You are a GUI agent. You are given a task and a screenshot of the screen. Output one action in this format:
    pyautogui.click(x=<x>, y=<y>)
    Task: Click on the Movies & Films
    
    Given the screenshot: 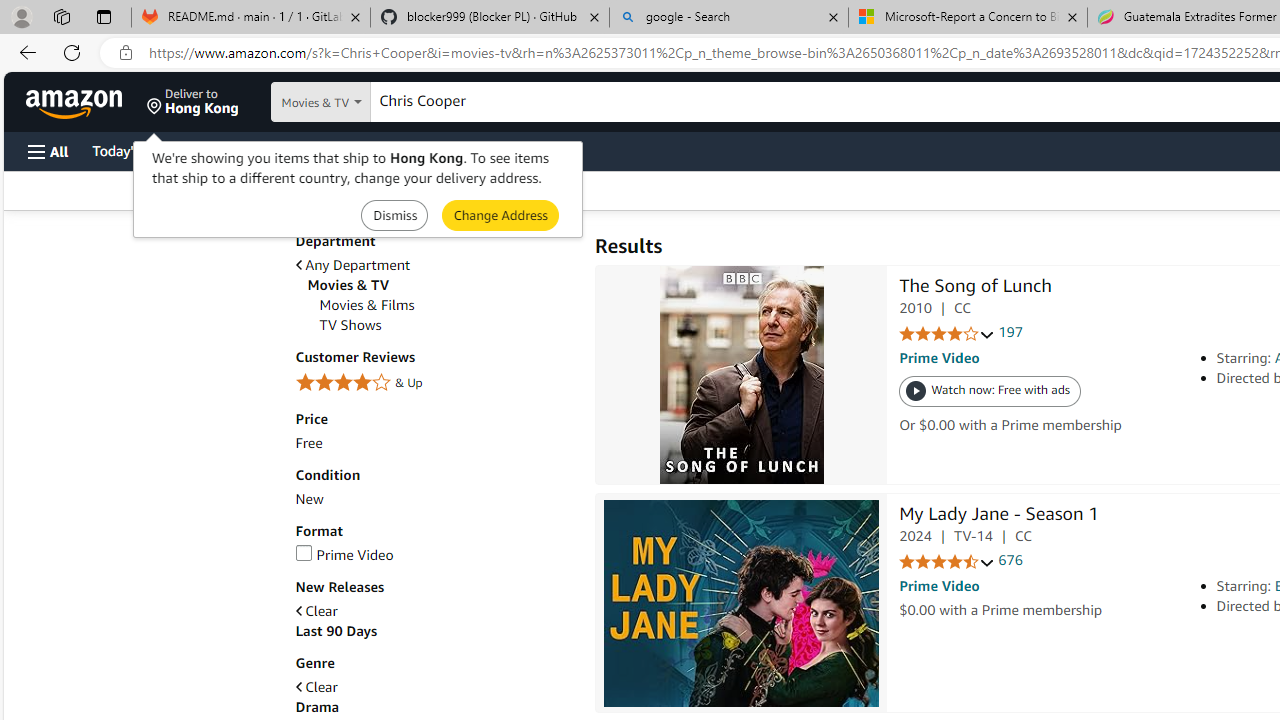 What is the action you would take?
    pyautogui.click(x=366, y=305)
    